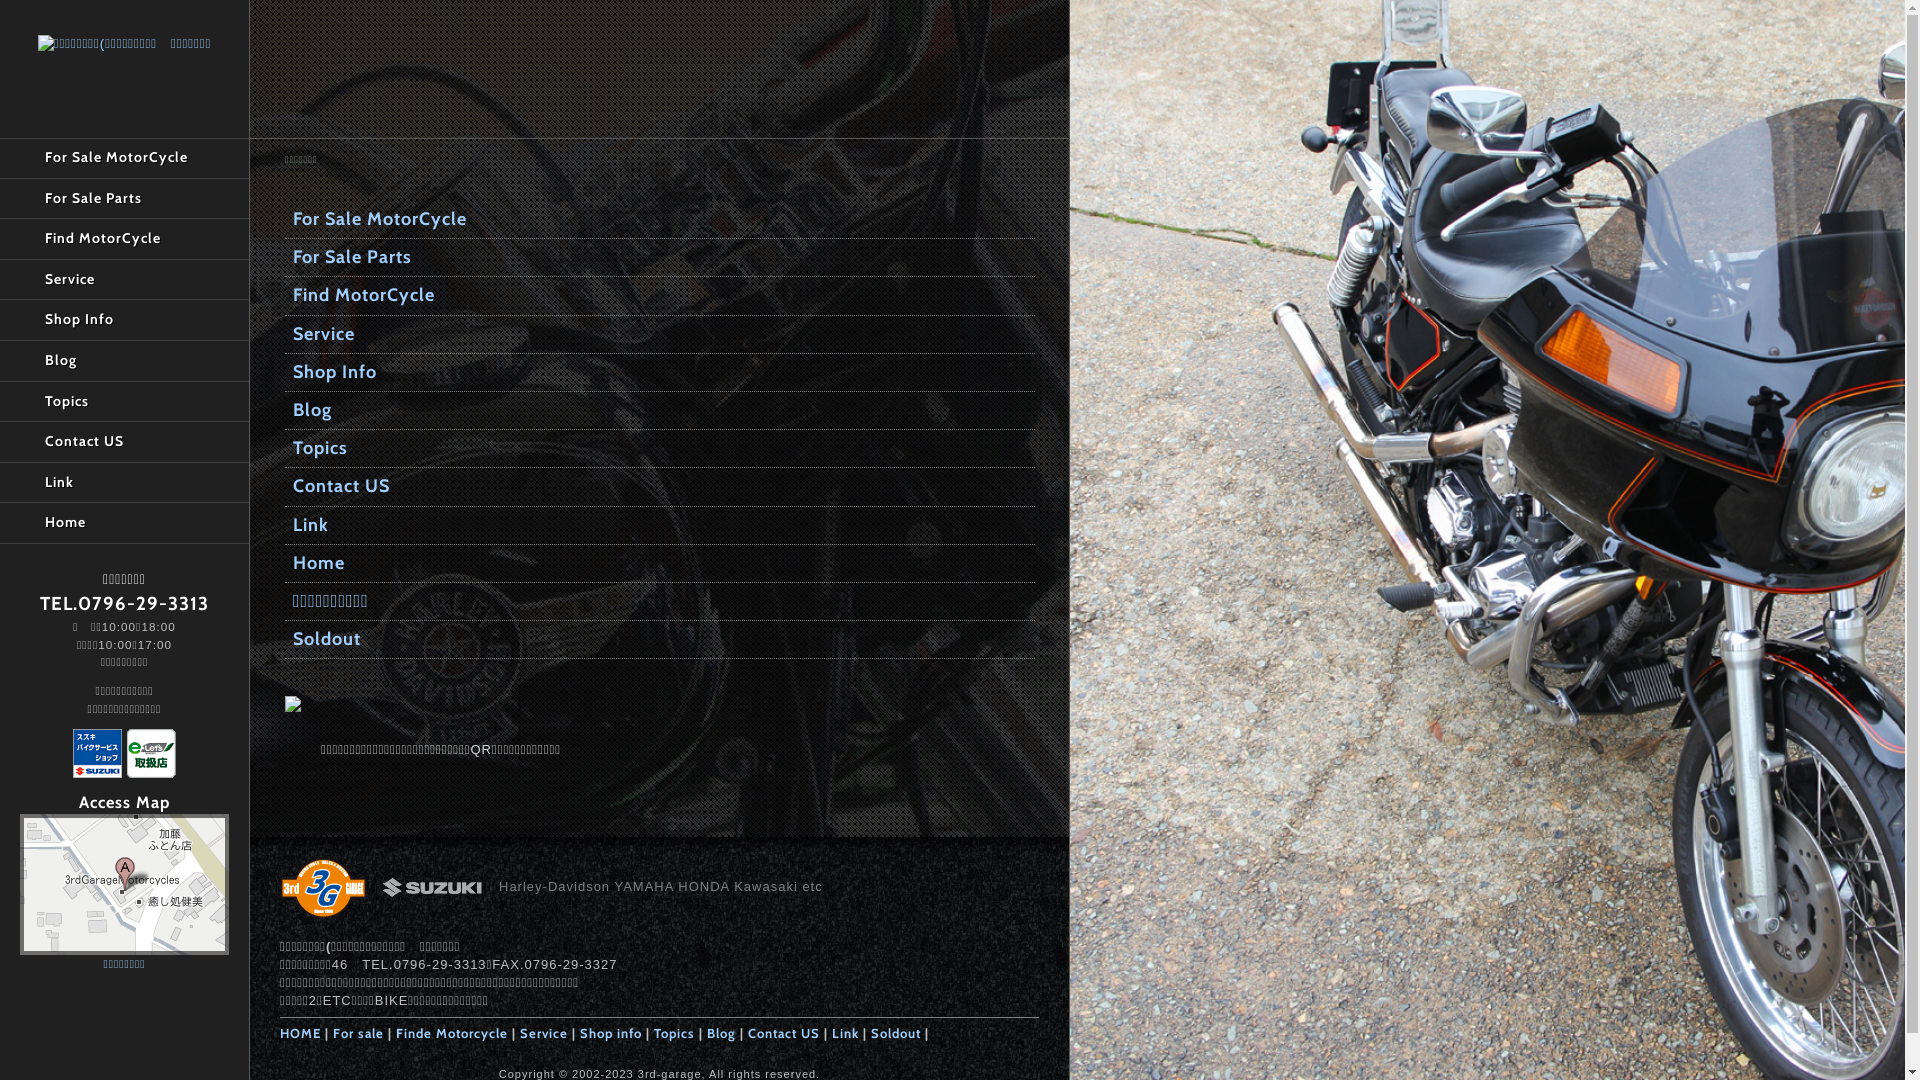 The height and width of the screenshot is (1080, 1920). Describe the element at coordinates (660, 373) in the screenshot. I see `Shop Info` at that location.